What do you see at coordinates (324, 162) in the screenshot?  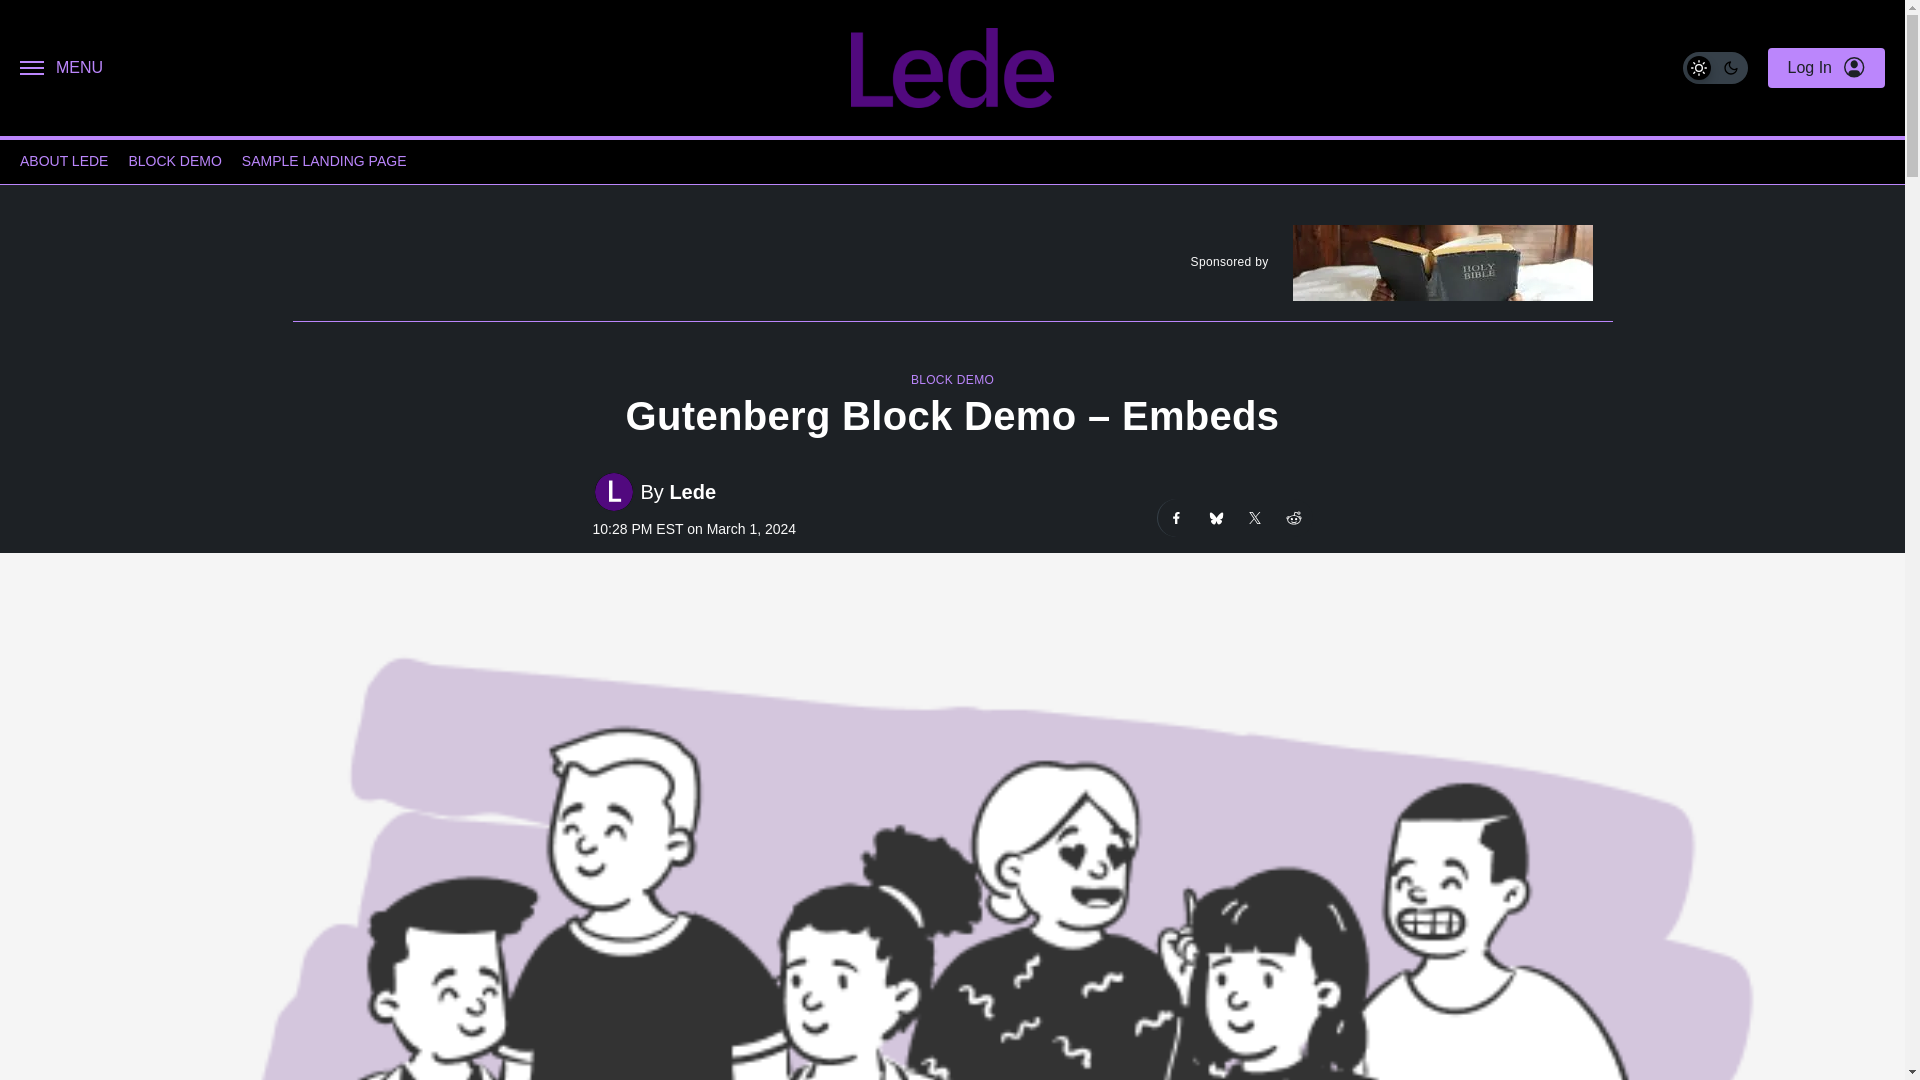 I see `SAMPLE LANDING PAGE` at bounding box center [324, 162].